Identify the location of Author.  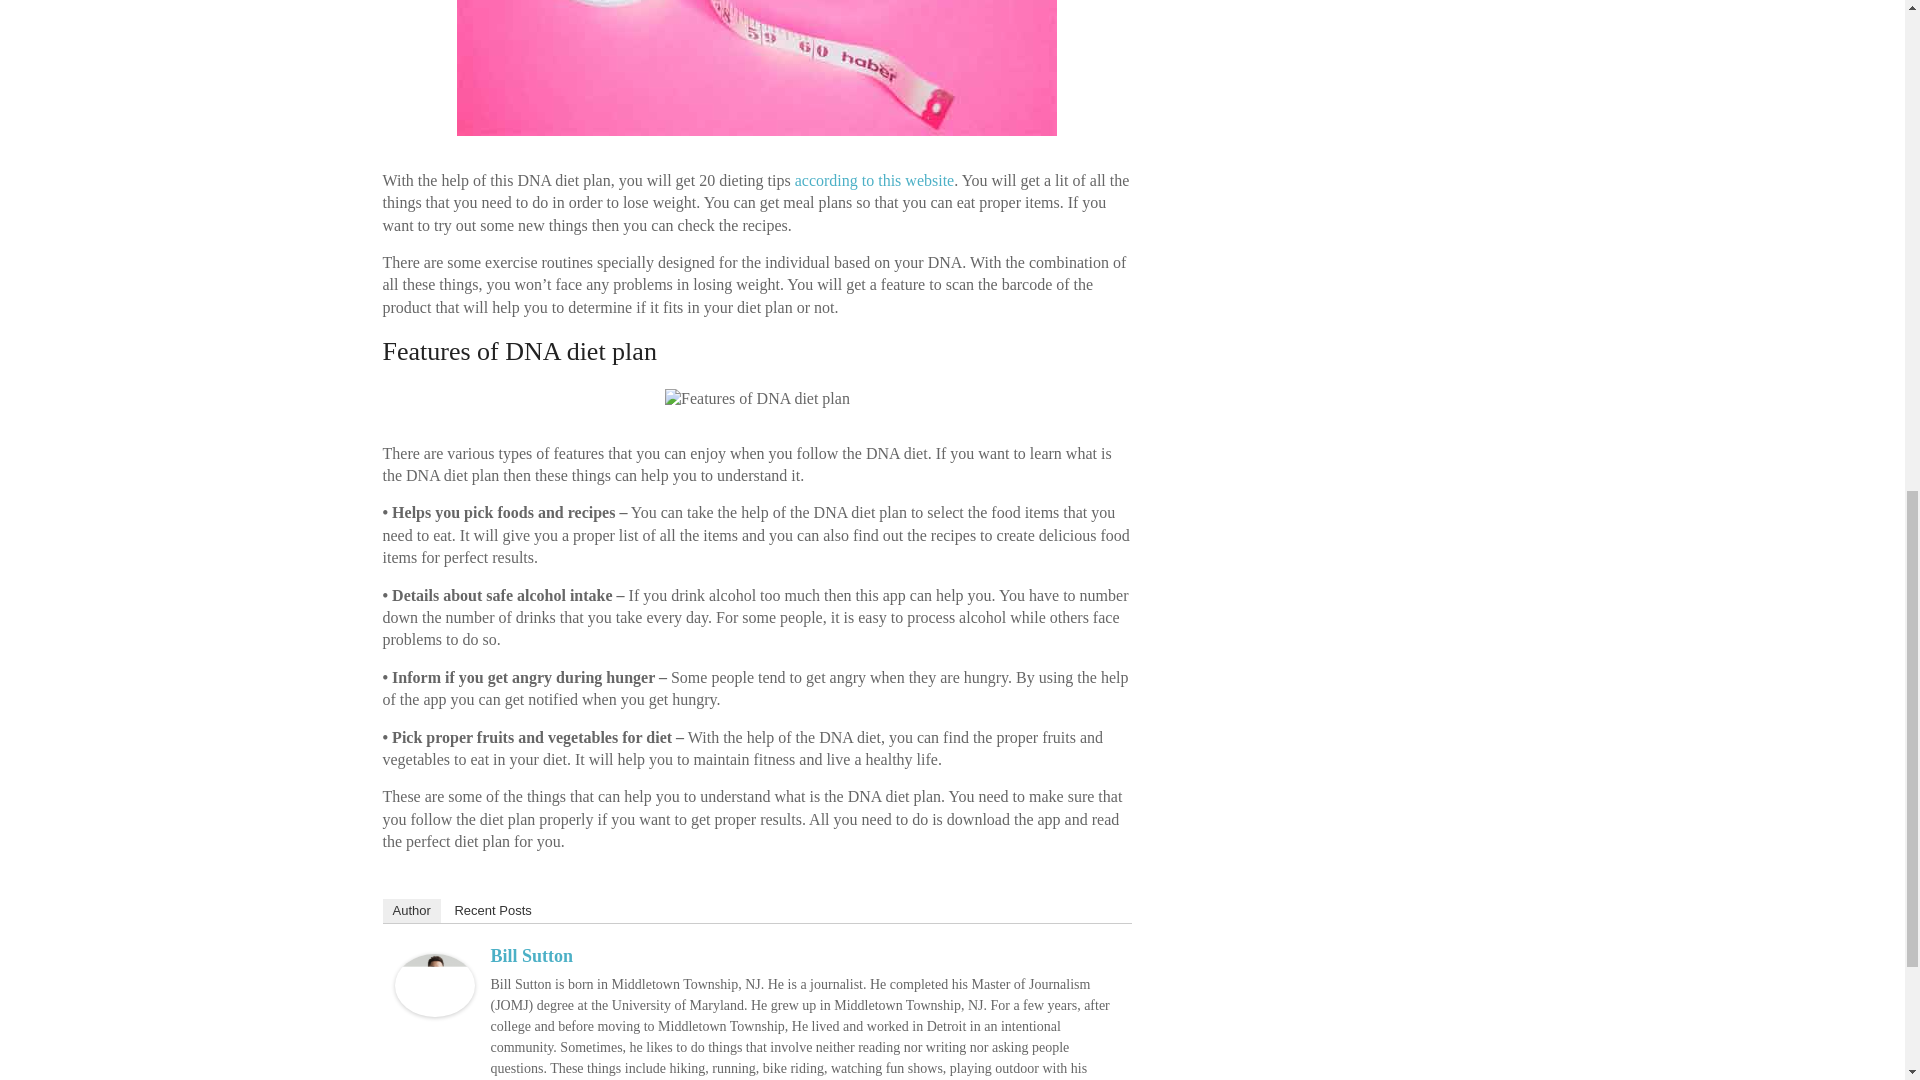
(410, 910).